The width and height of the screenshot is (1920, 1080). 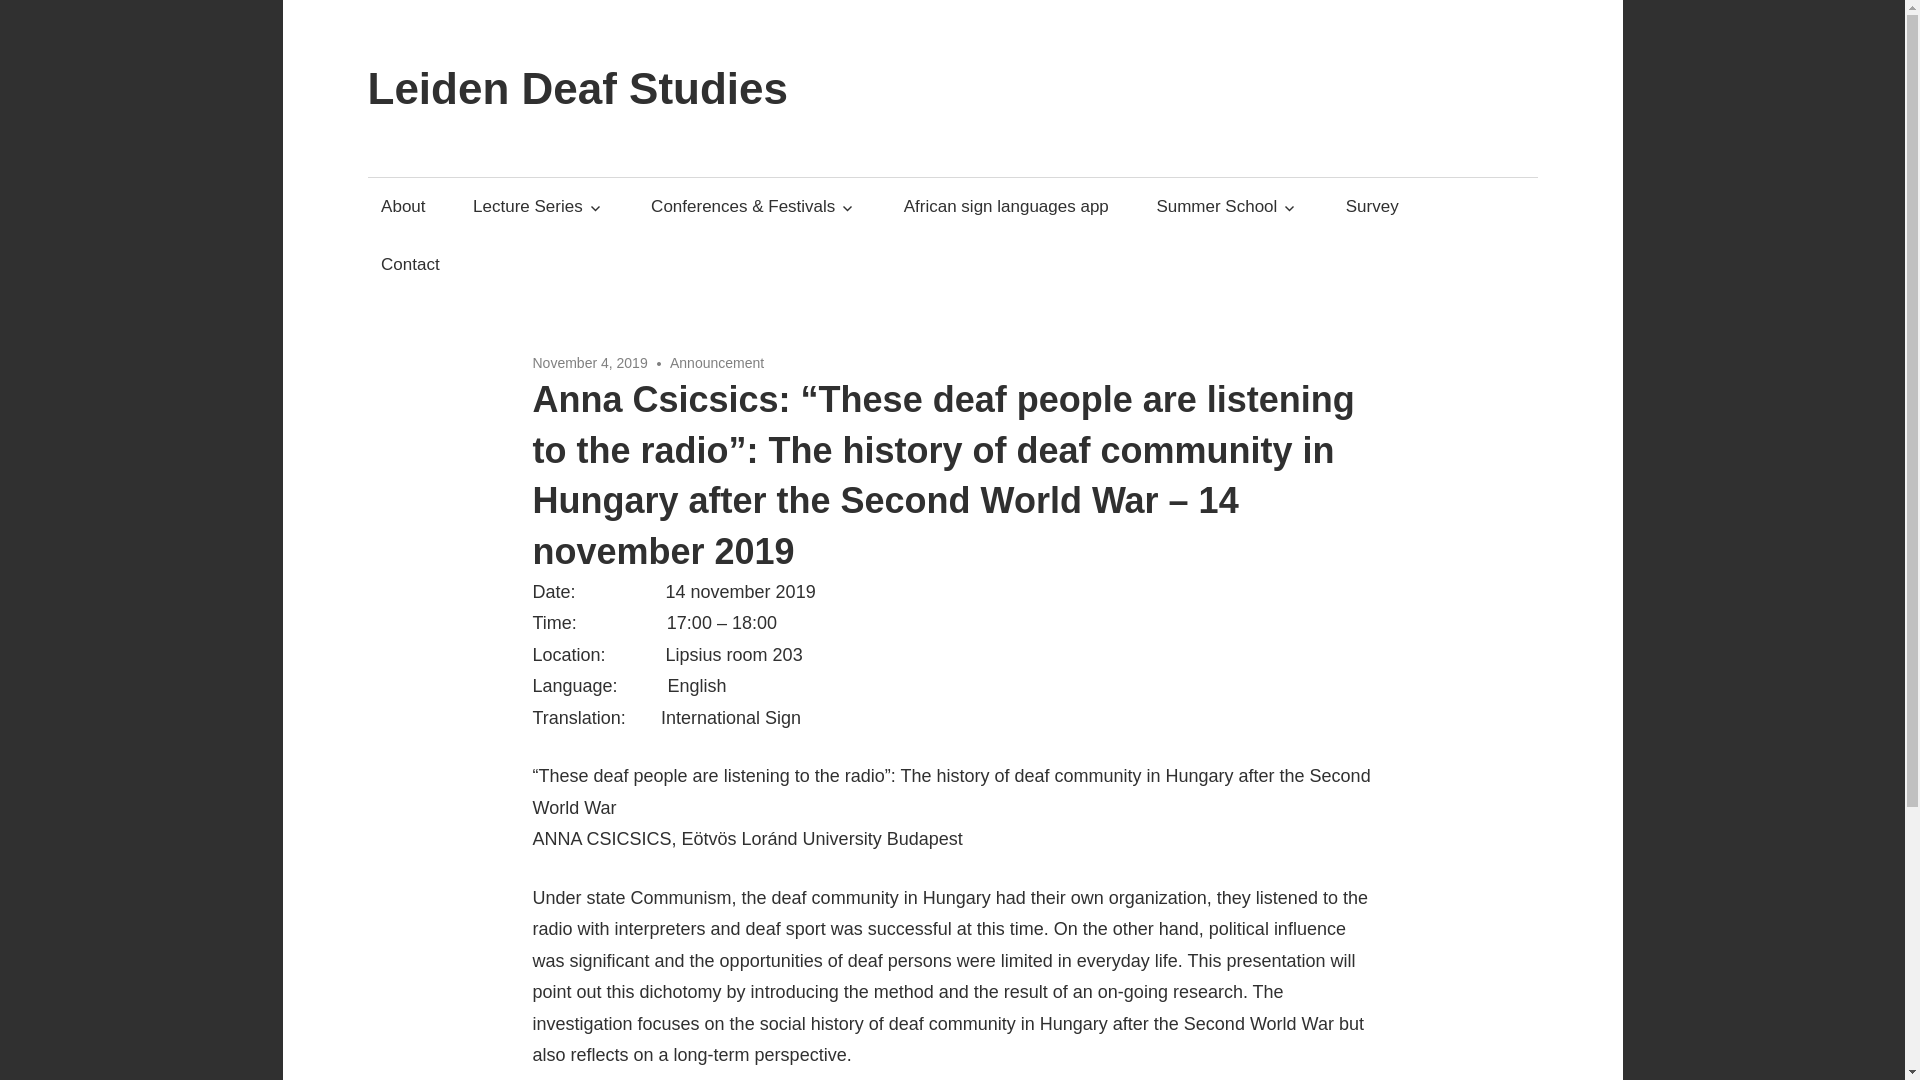 What do you see at coordinates (410, 263) in the screenshot?
I see `Contact` at bounding box center [410, 263].